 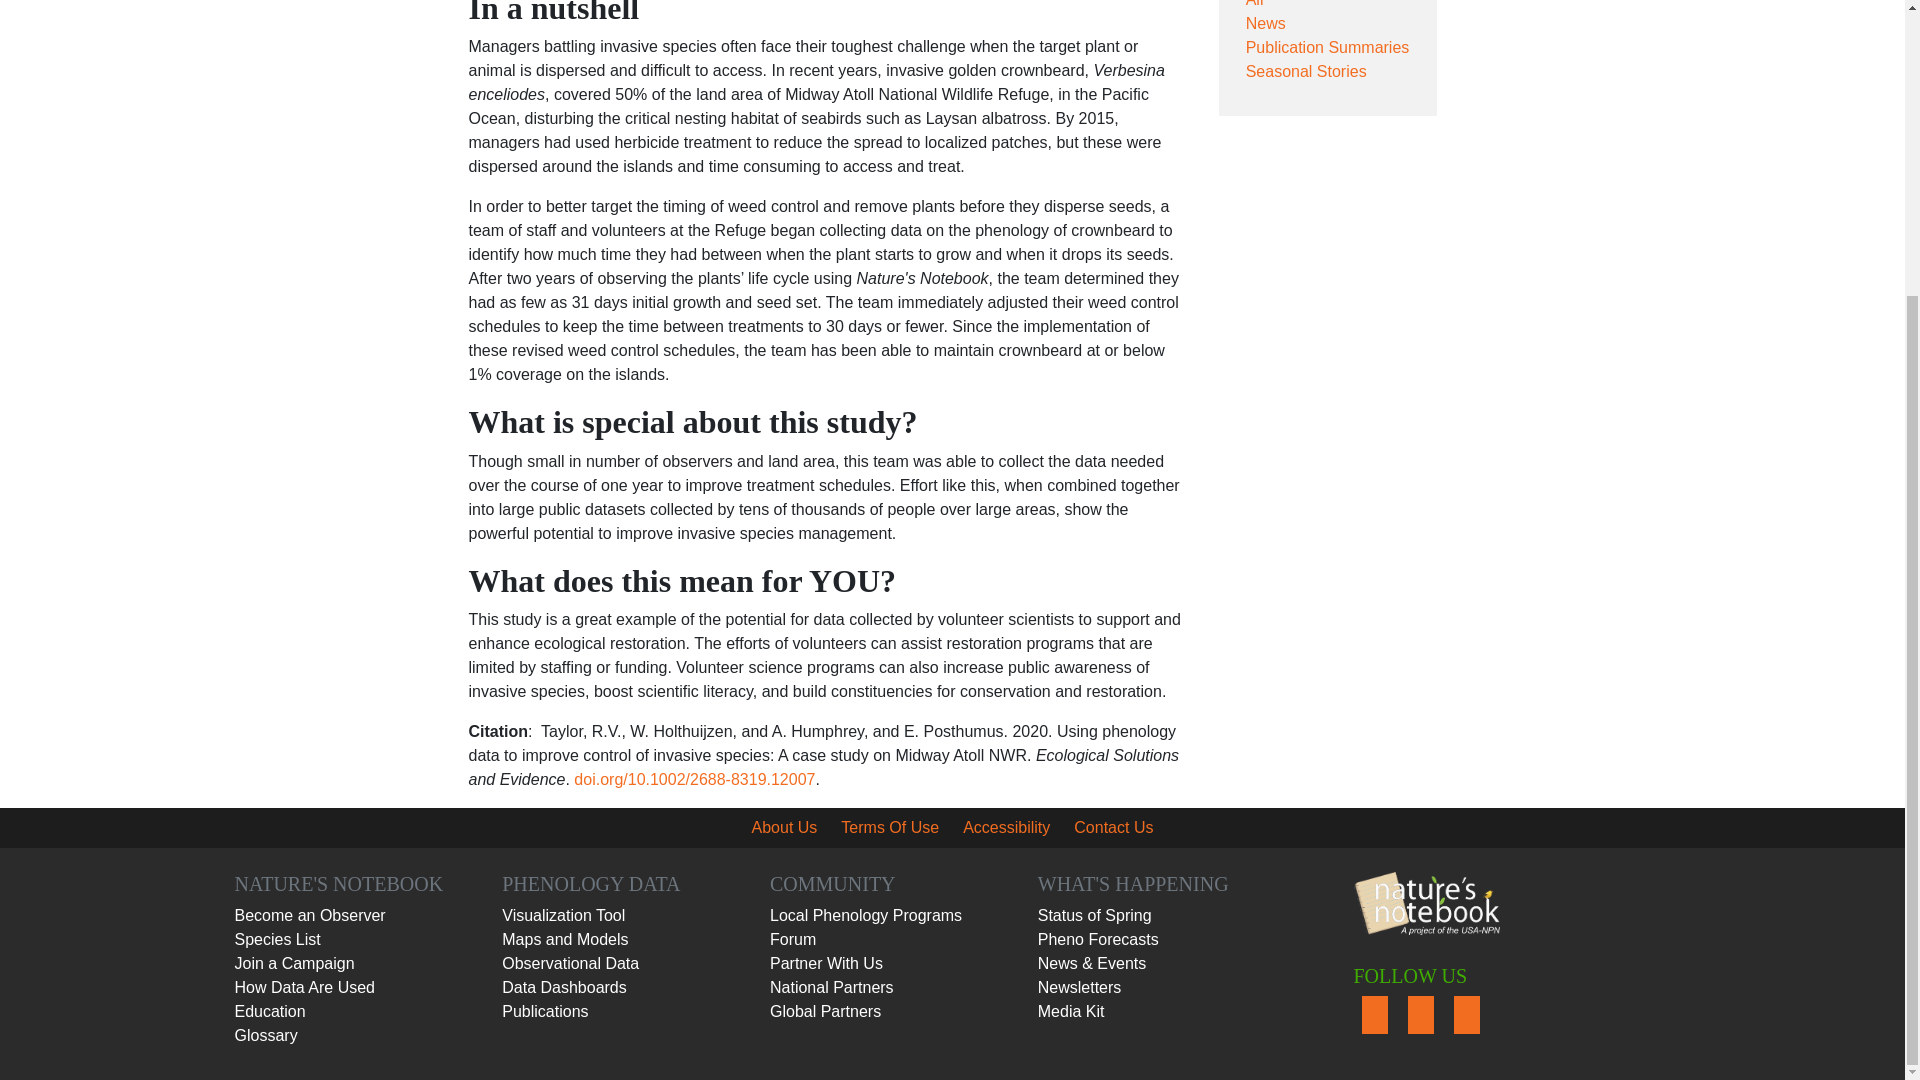 What do you see at coordinates (1288, 162) in the screenshot?
I see `Share to Twitter` at bounding box center [1288, 162].